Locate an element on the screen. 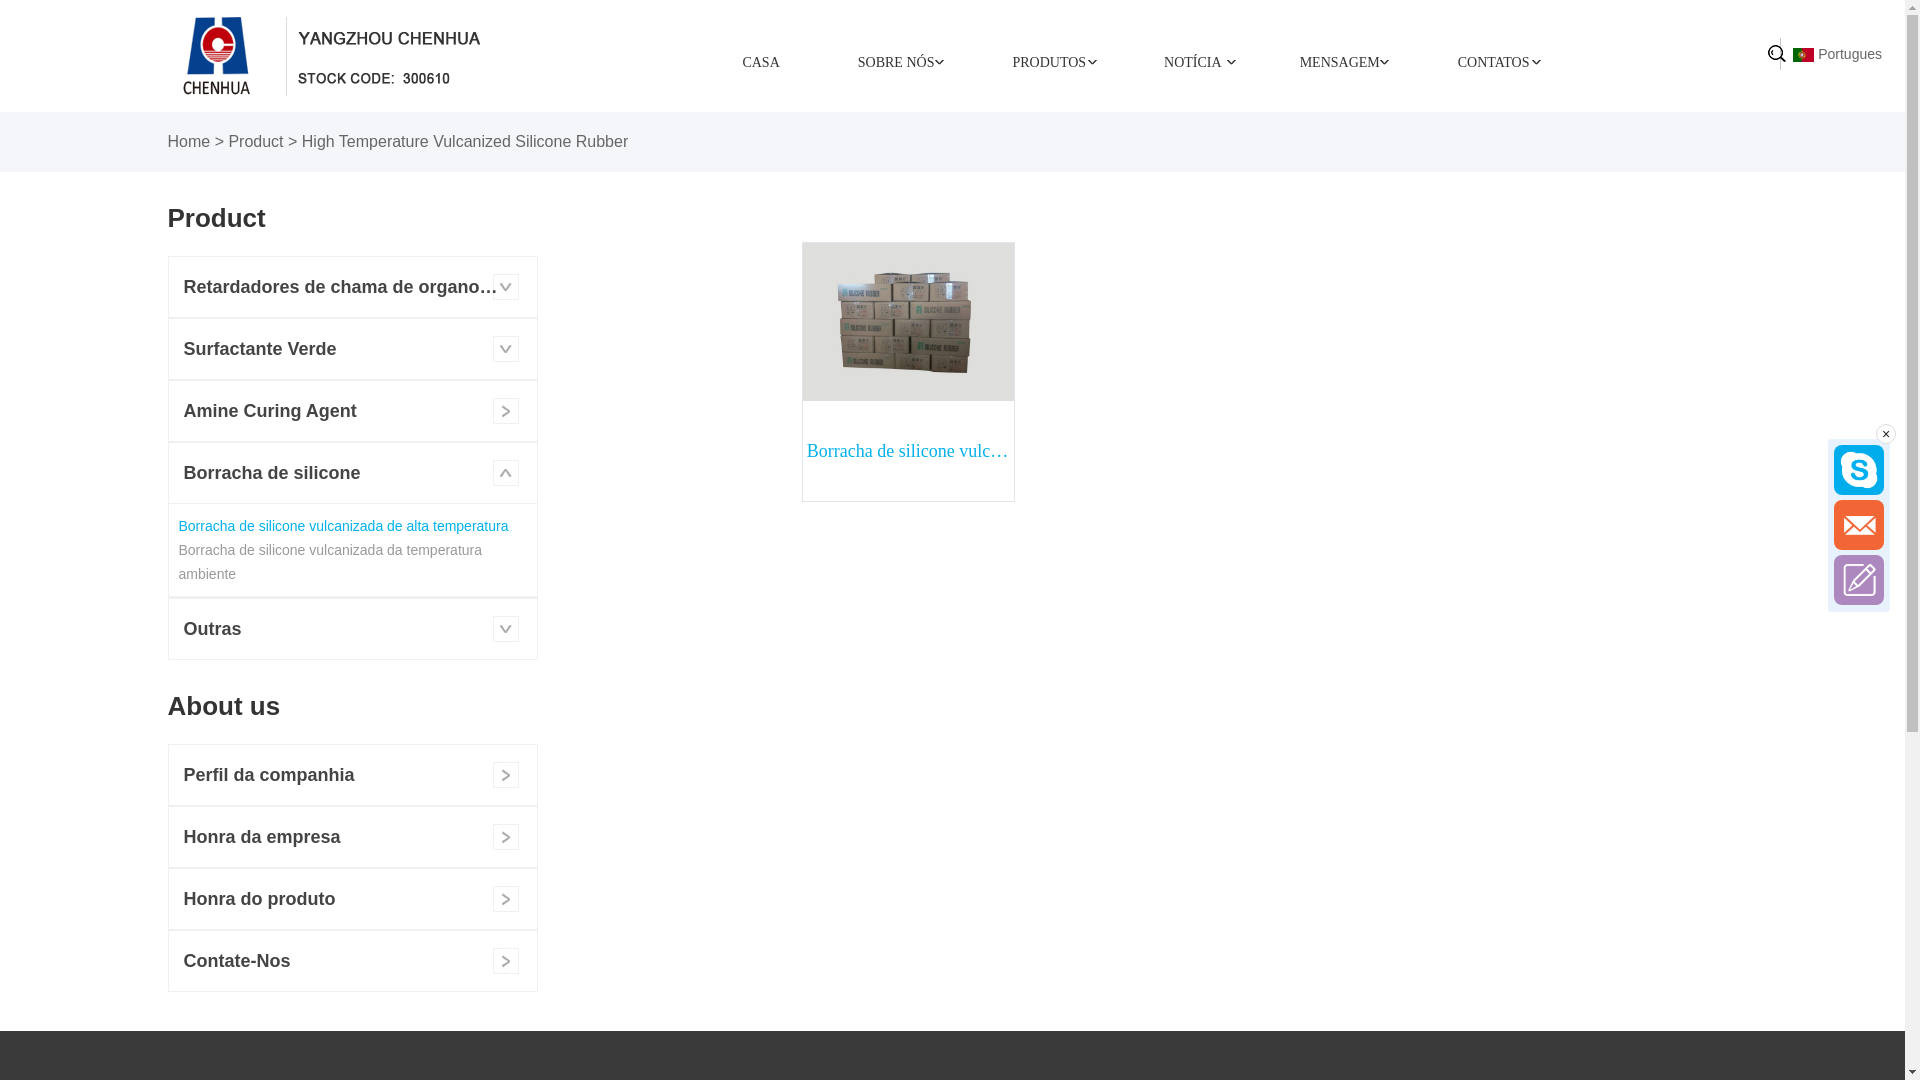  High Temperature Vulcanized Silicone Rubber is located at coordinates (465, 142).